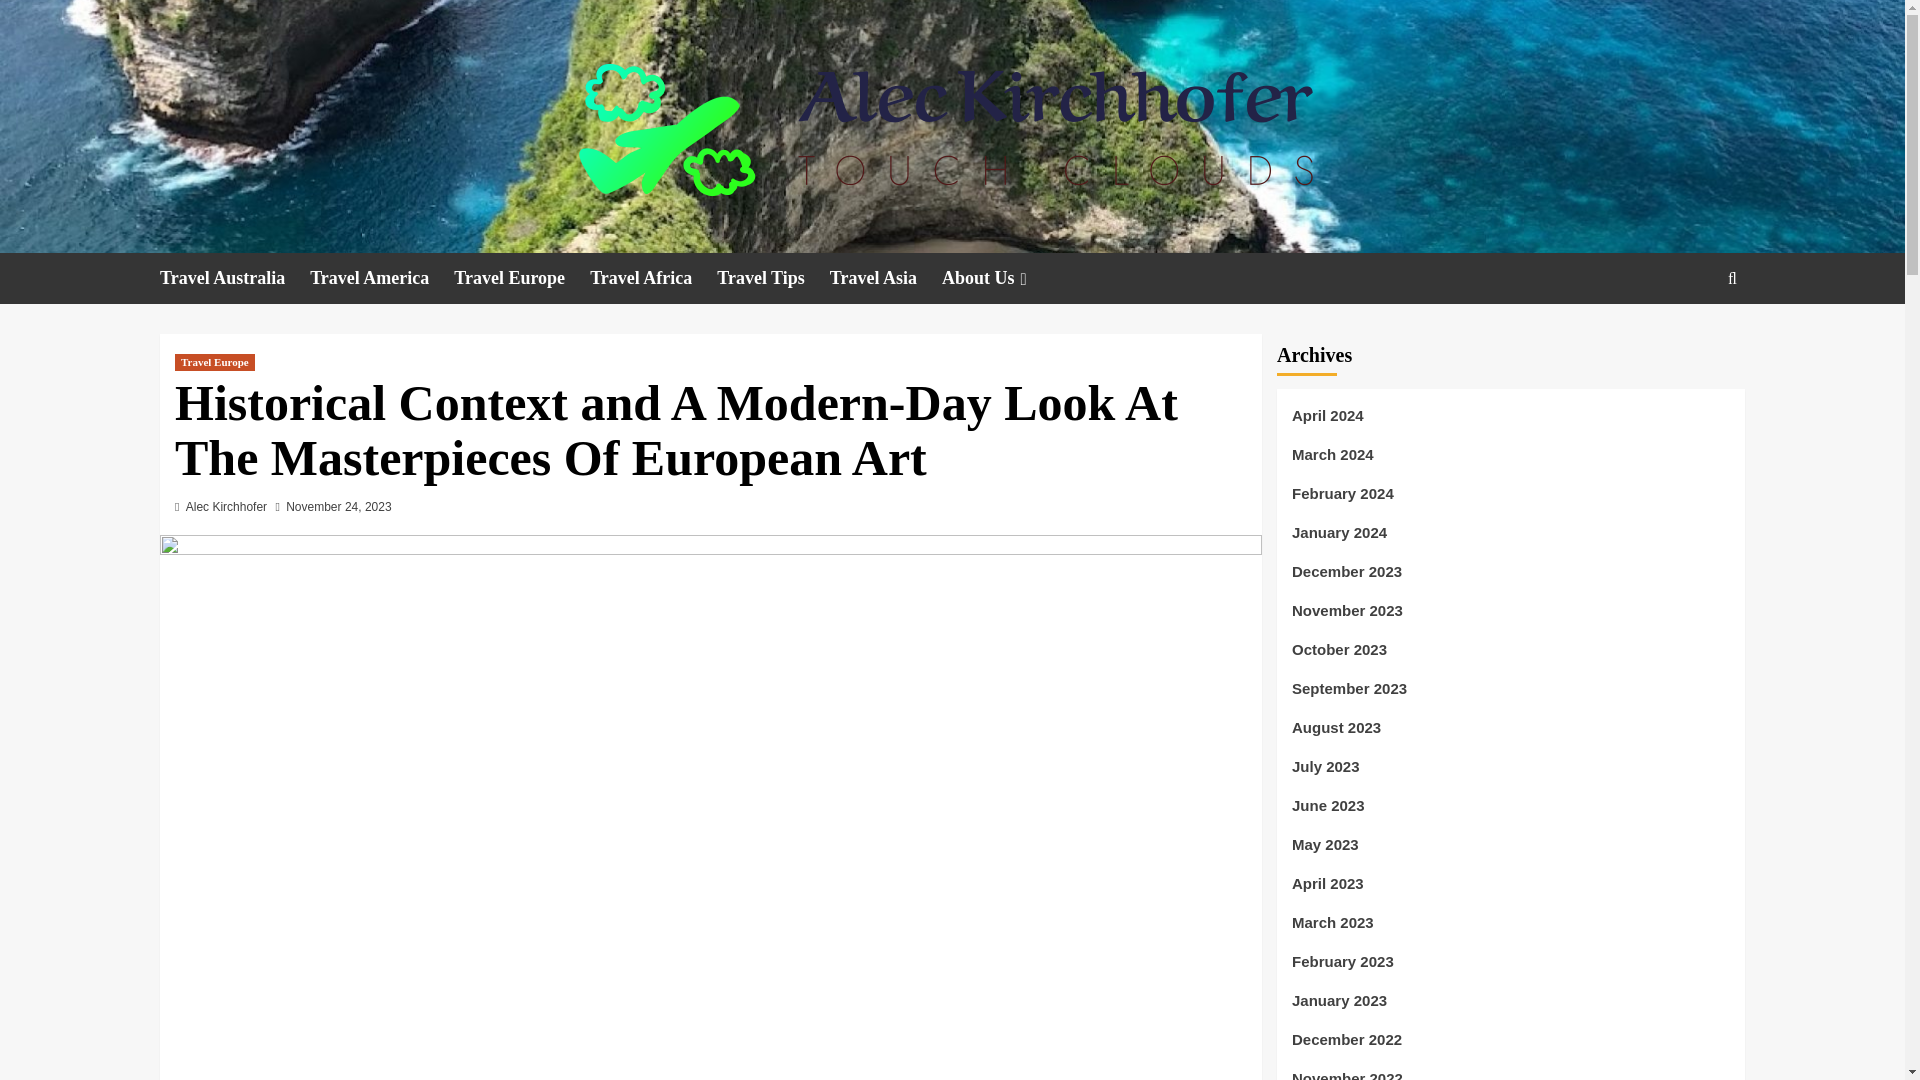 The width and height of the screenshot is (1920, 1080). What do you see at coordinates (1686, 340) in the screenshot?
I see `Search` at bounding box center [1686, 340].